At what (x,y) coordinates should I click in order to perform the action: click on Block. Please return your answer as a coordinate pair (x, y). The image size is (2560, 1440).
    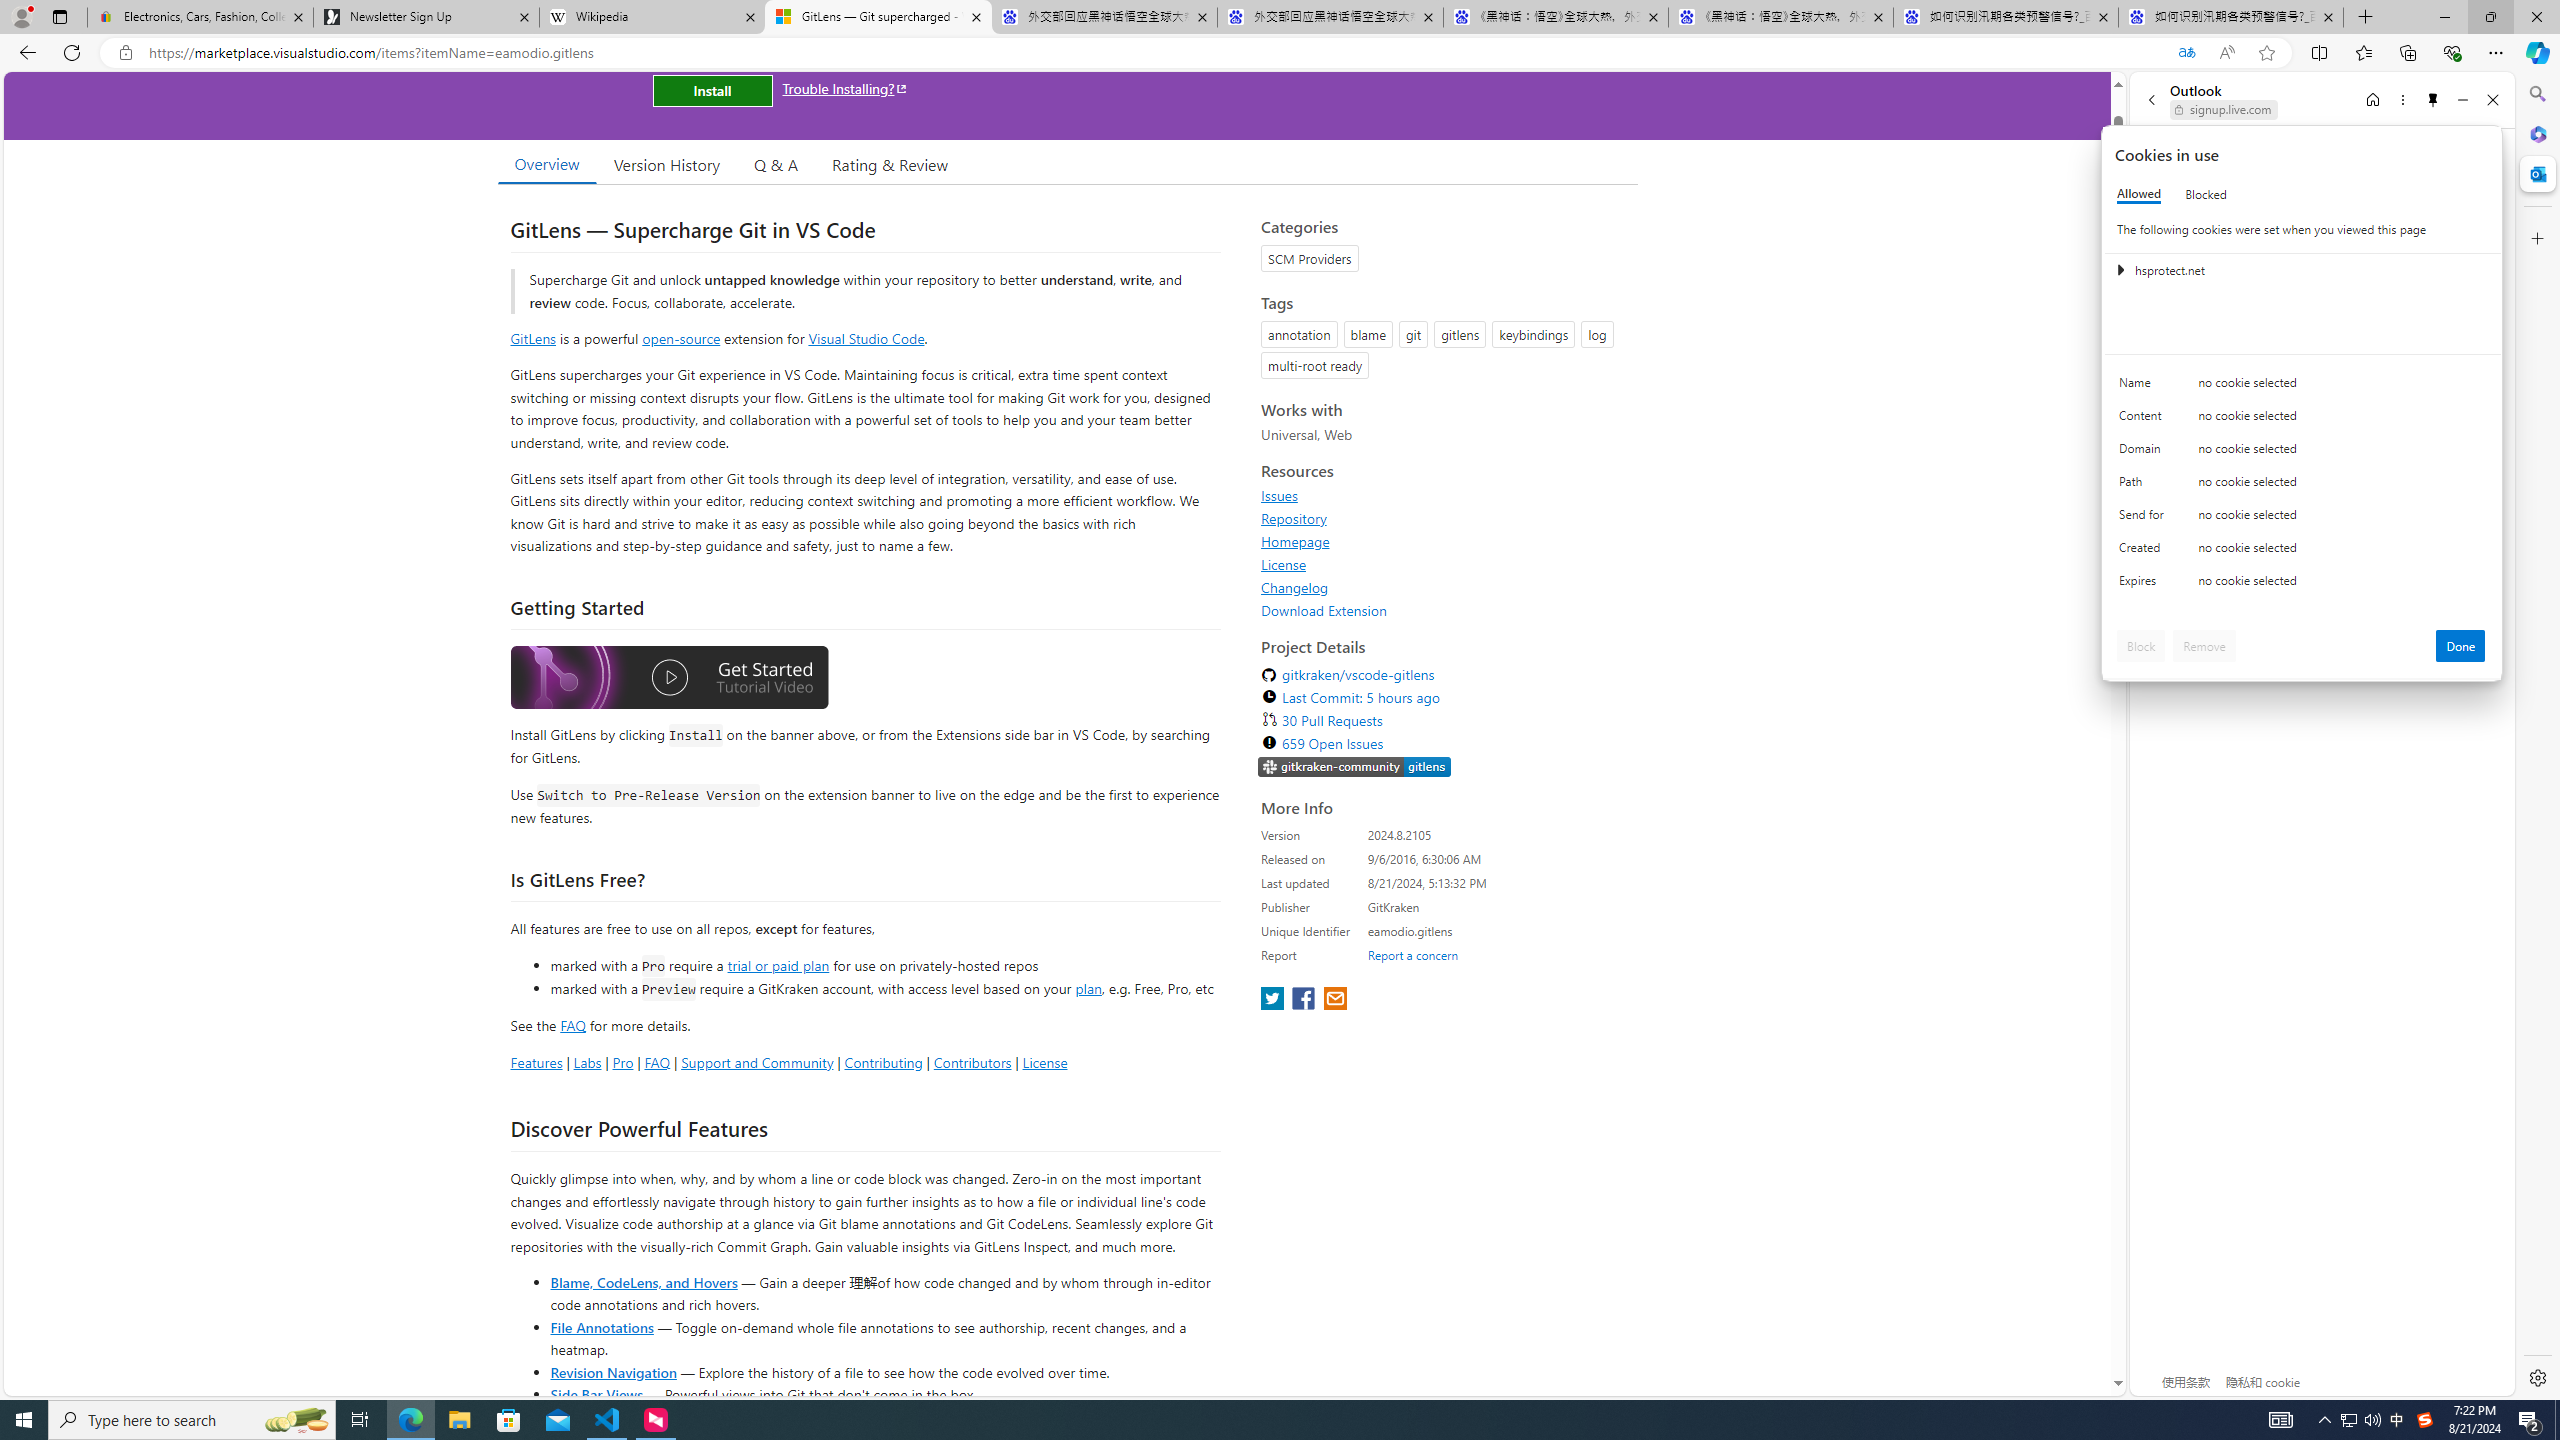
    Looking at the image, I should click on (2141, 646).